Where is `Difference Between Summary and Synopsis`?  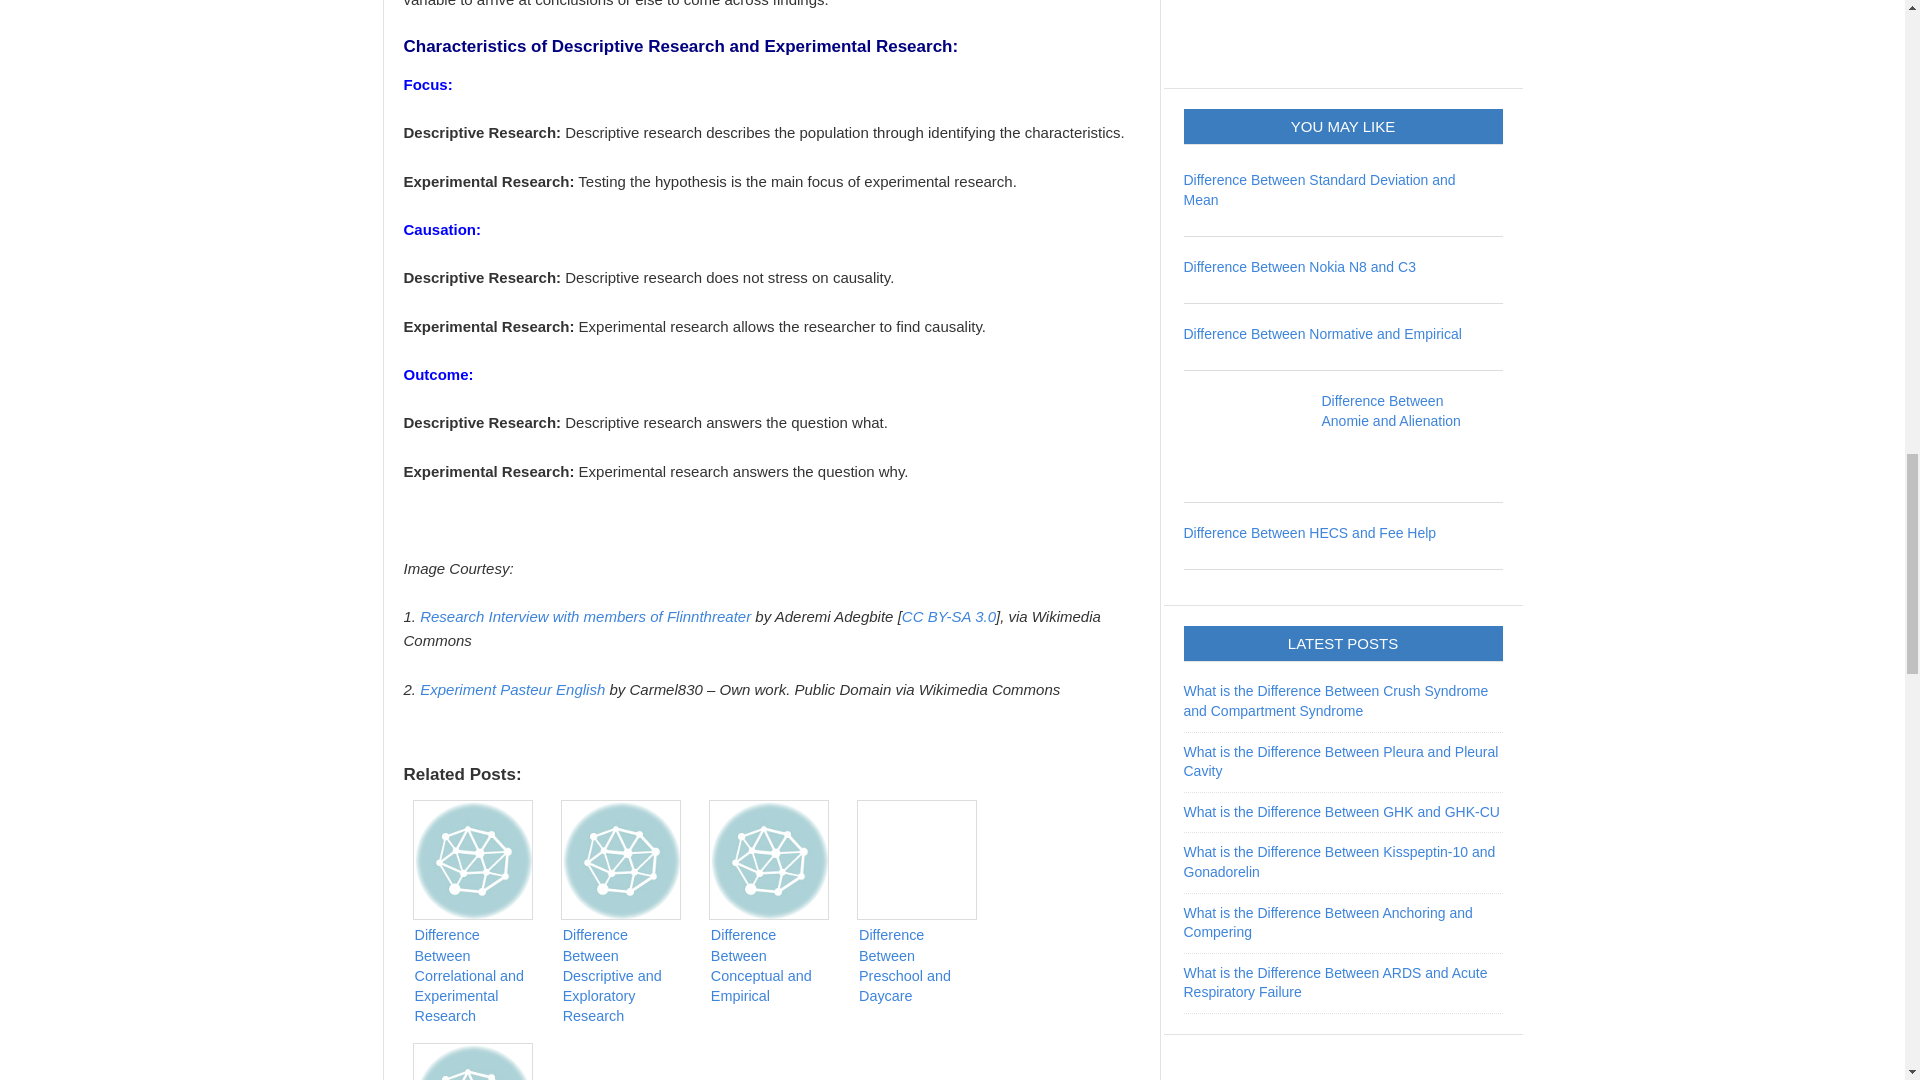 Difference Between Summary and Synopsis is located at coordinates (477, 1058).